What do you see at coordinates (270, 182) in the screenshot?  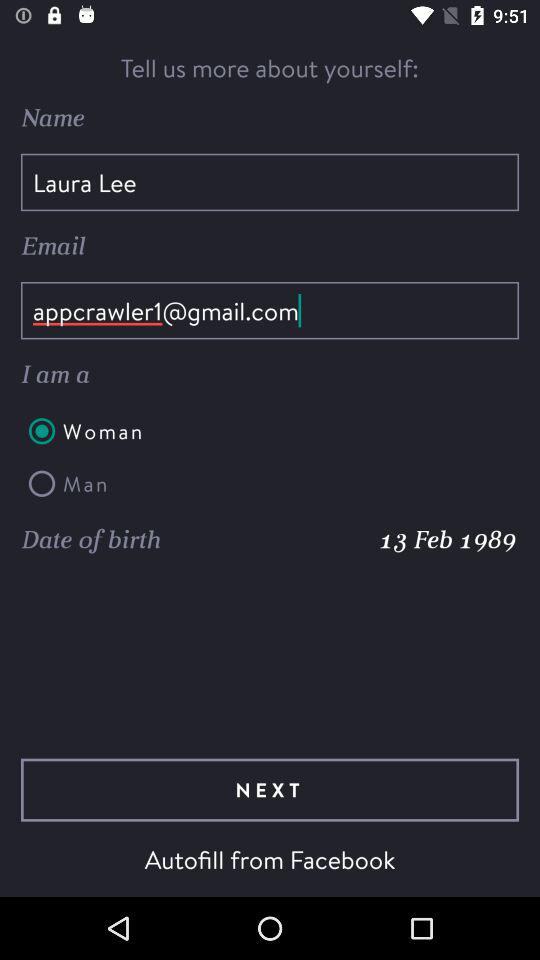 I see `click laura lee` at bounding box center [270, 182].